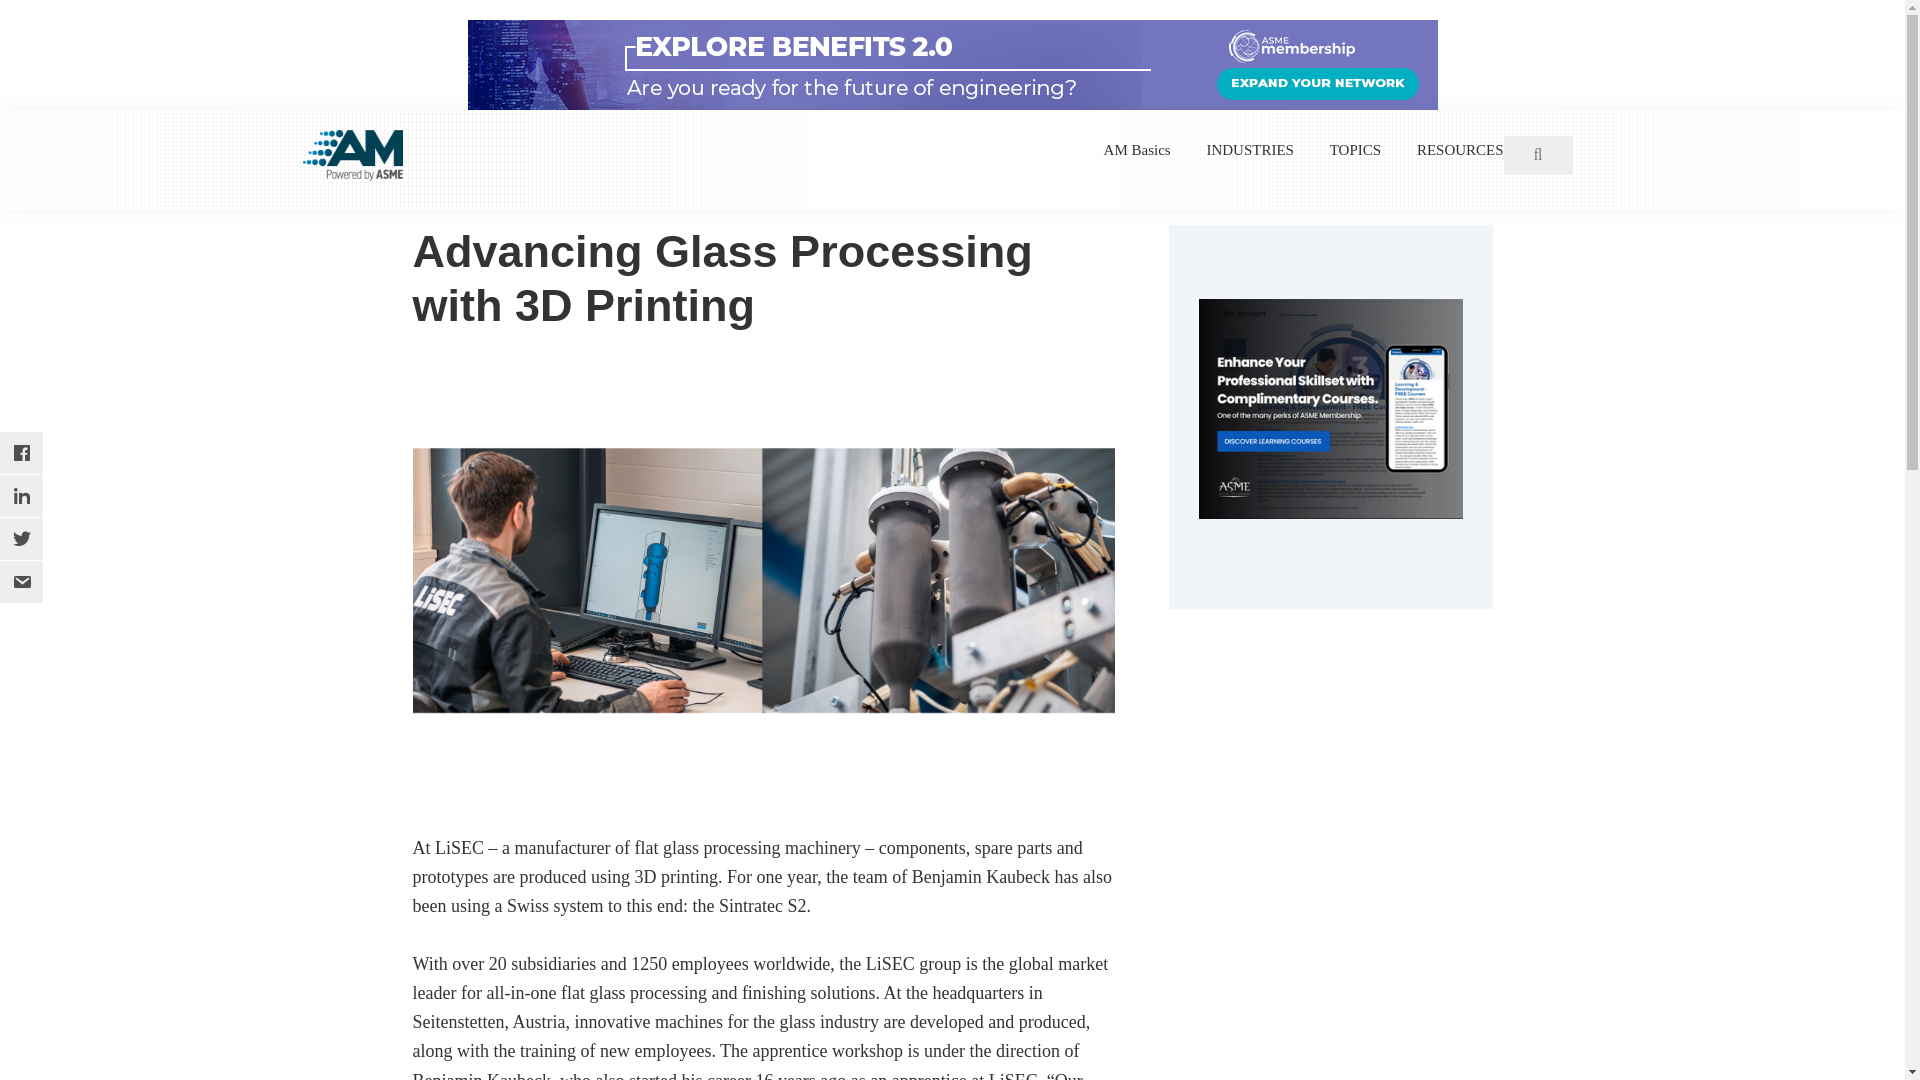 The height and width of the screenshot is (1080, 1920). What do you see at coordinates (1460, 150) in the screenshot?
I see `RESOURCES` at bounding box center [1460, 150].